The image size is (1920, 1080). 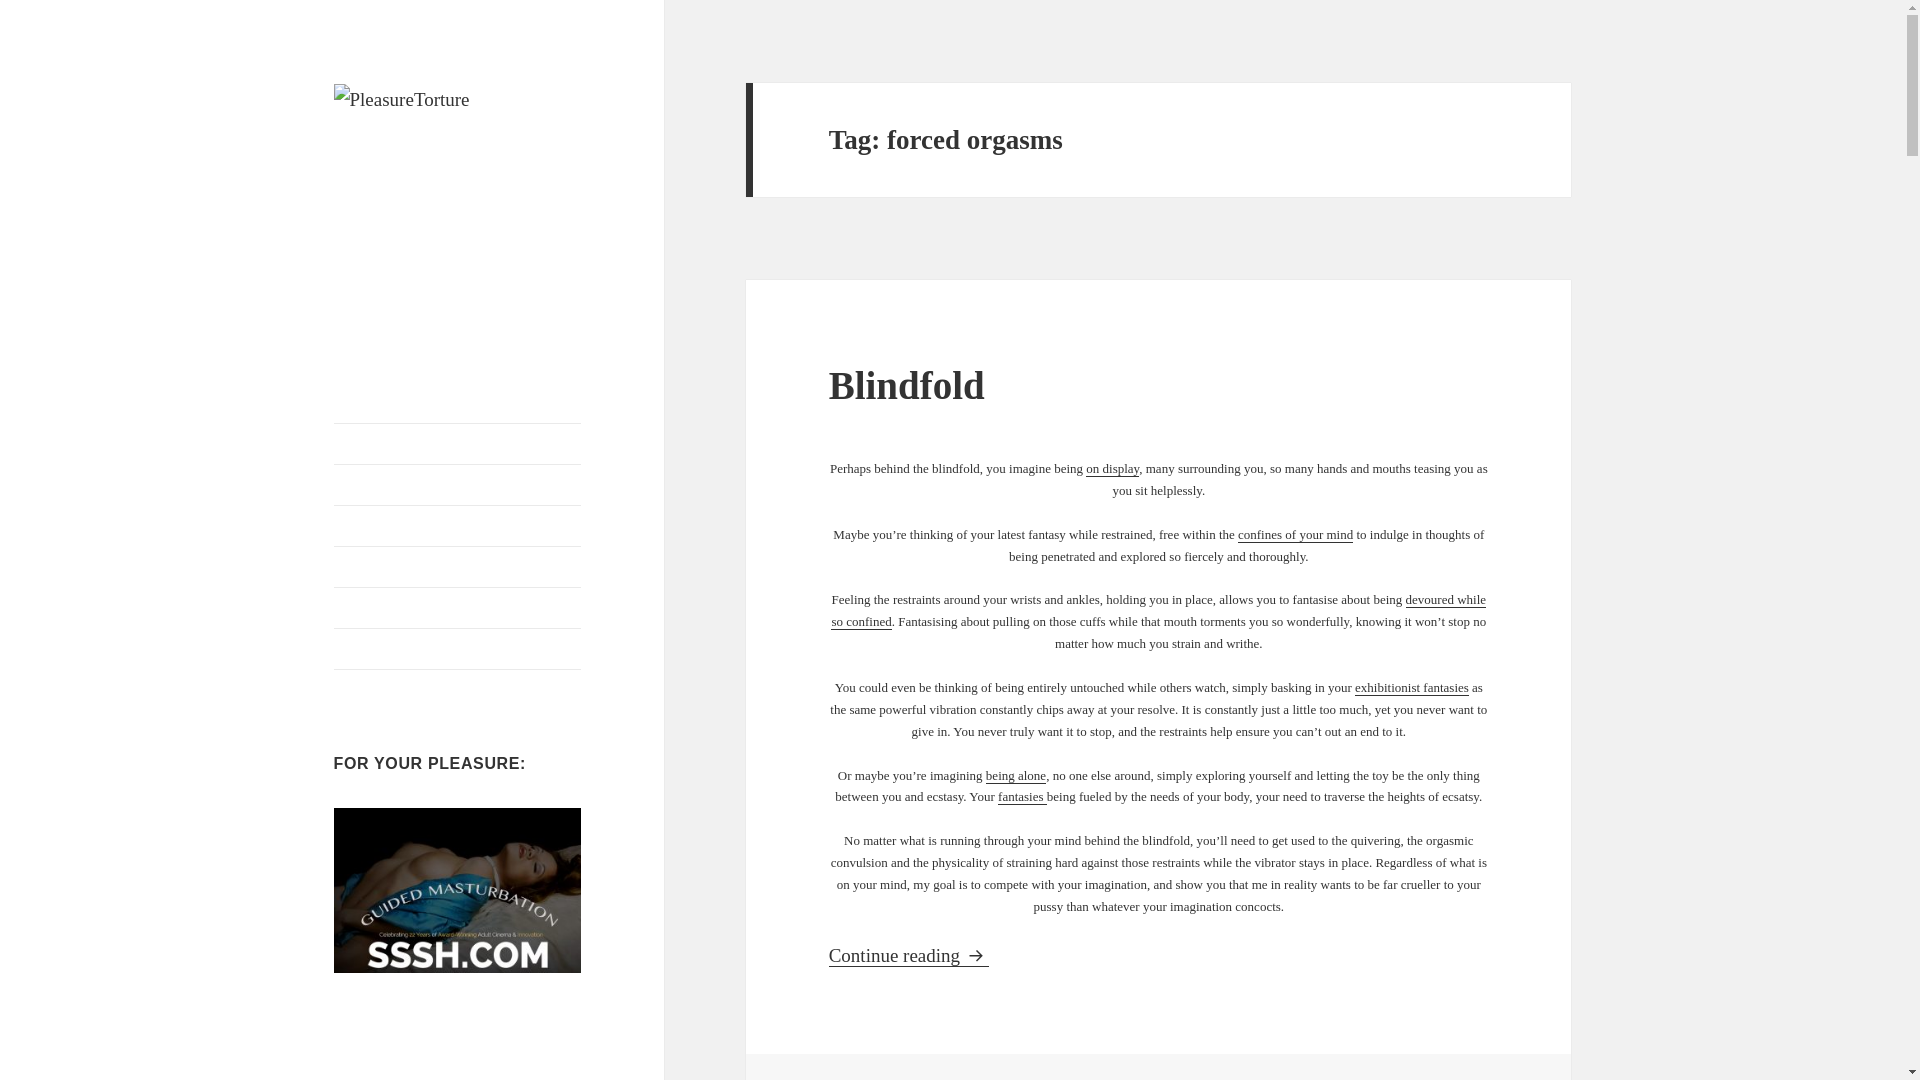 I want to click on confines of your mind, so click(x=1296, y=535).